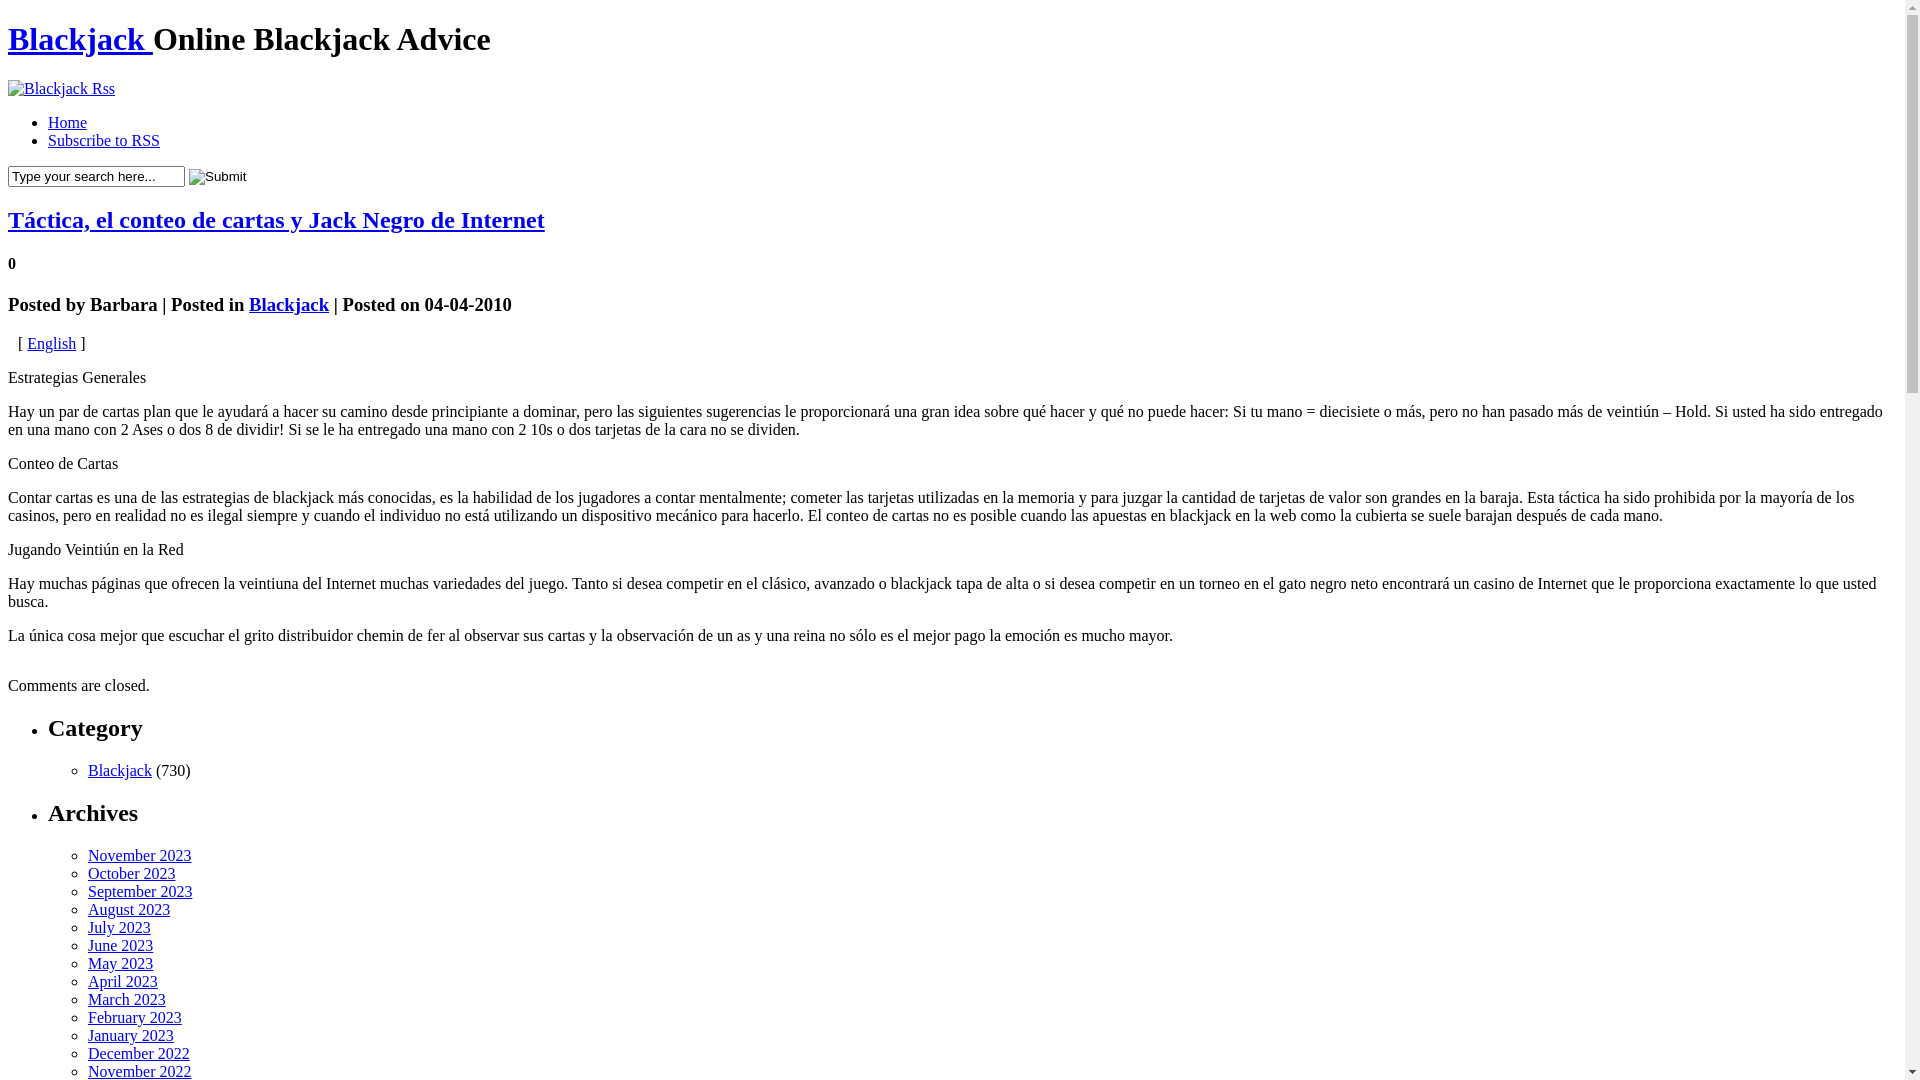 This screenshot has width=1920, height=1080. Describe the element at coordinates (140, 891) in the screenshot. I see `September 2023` at that location.